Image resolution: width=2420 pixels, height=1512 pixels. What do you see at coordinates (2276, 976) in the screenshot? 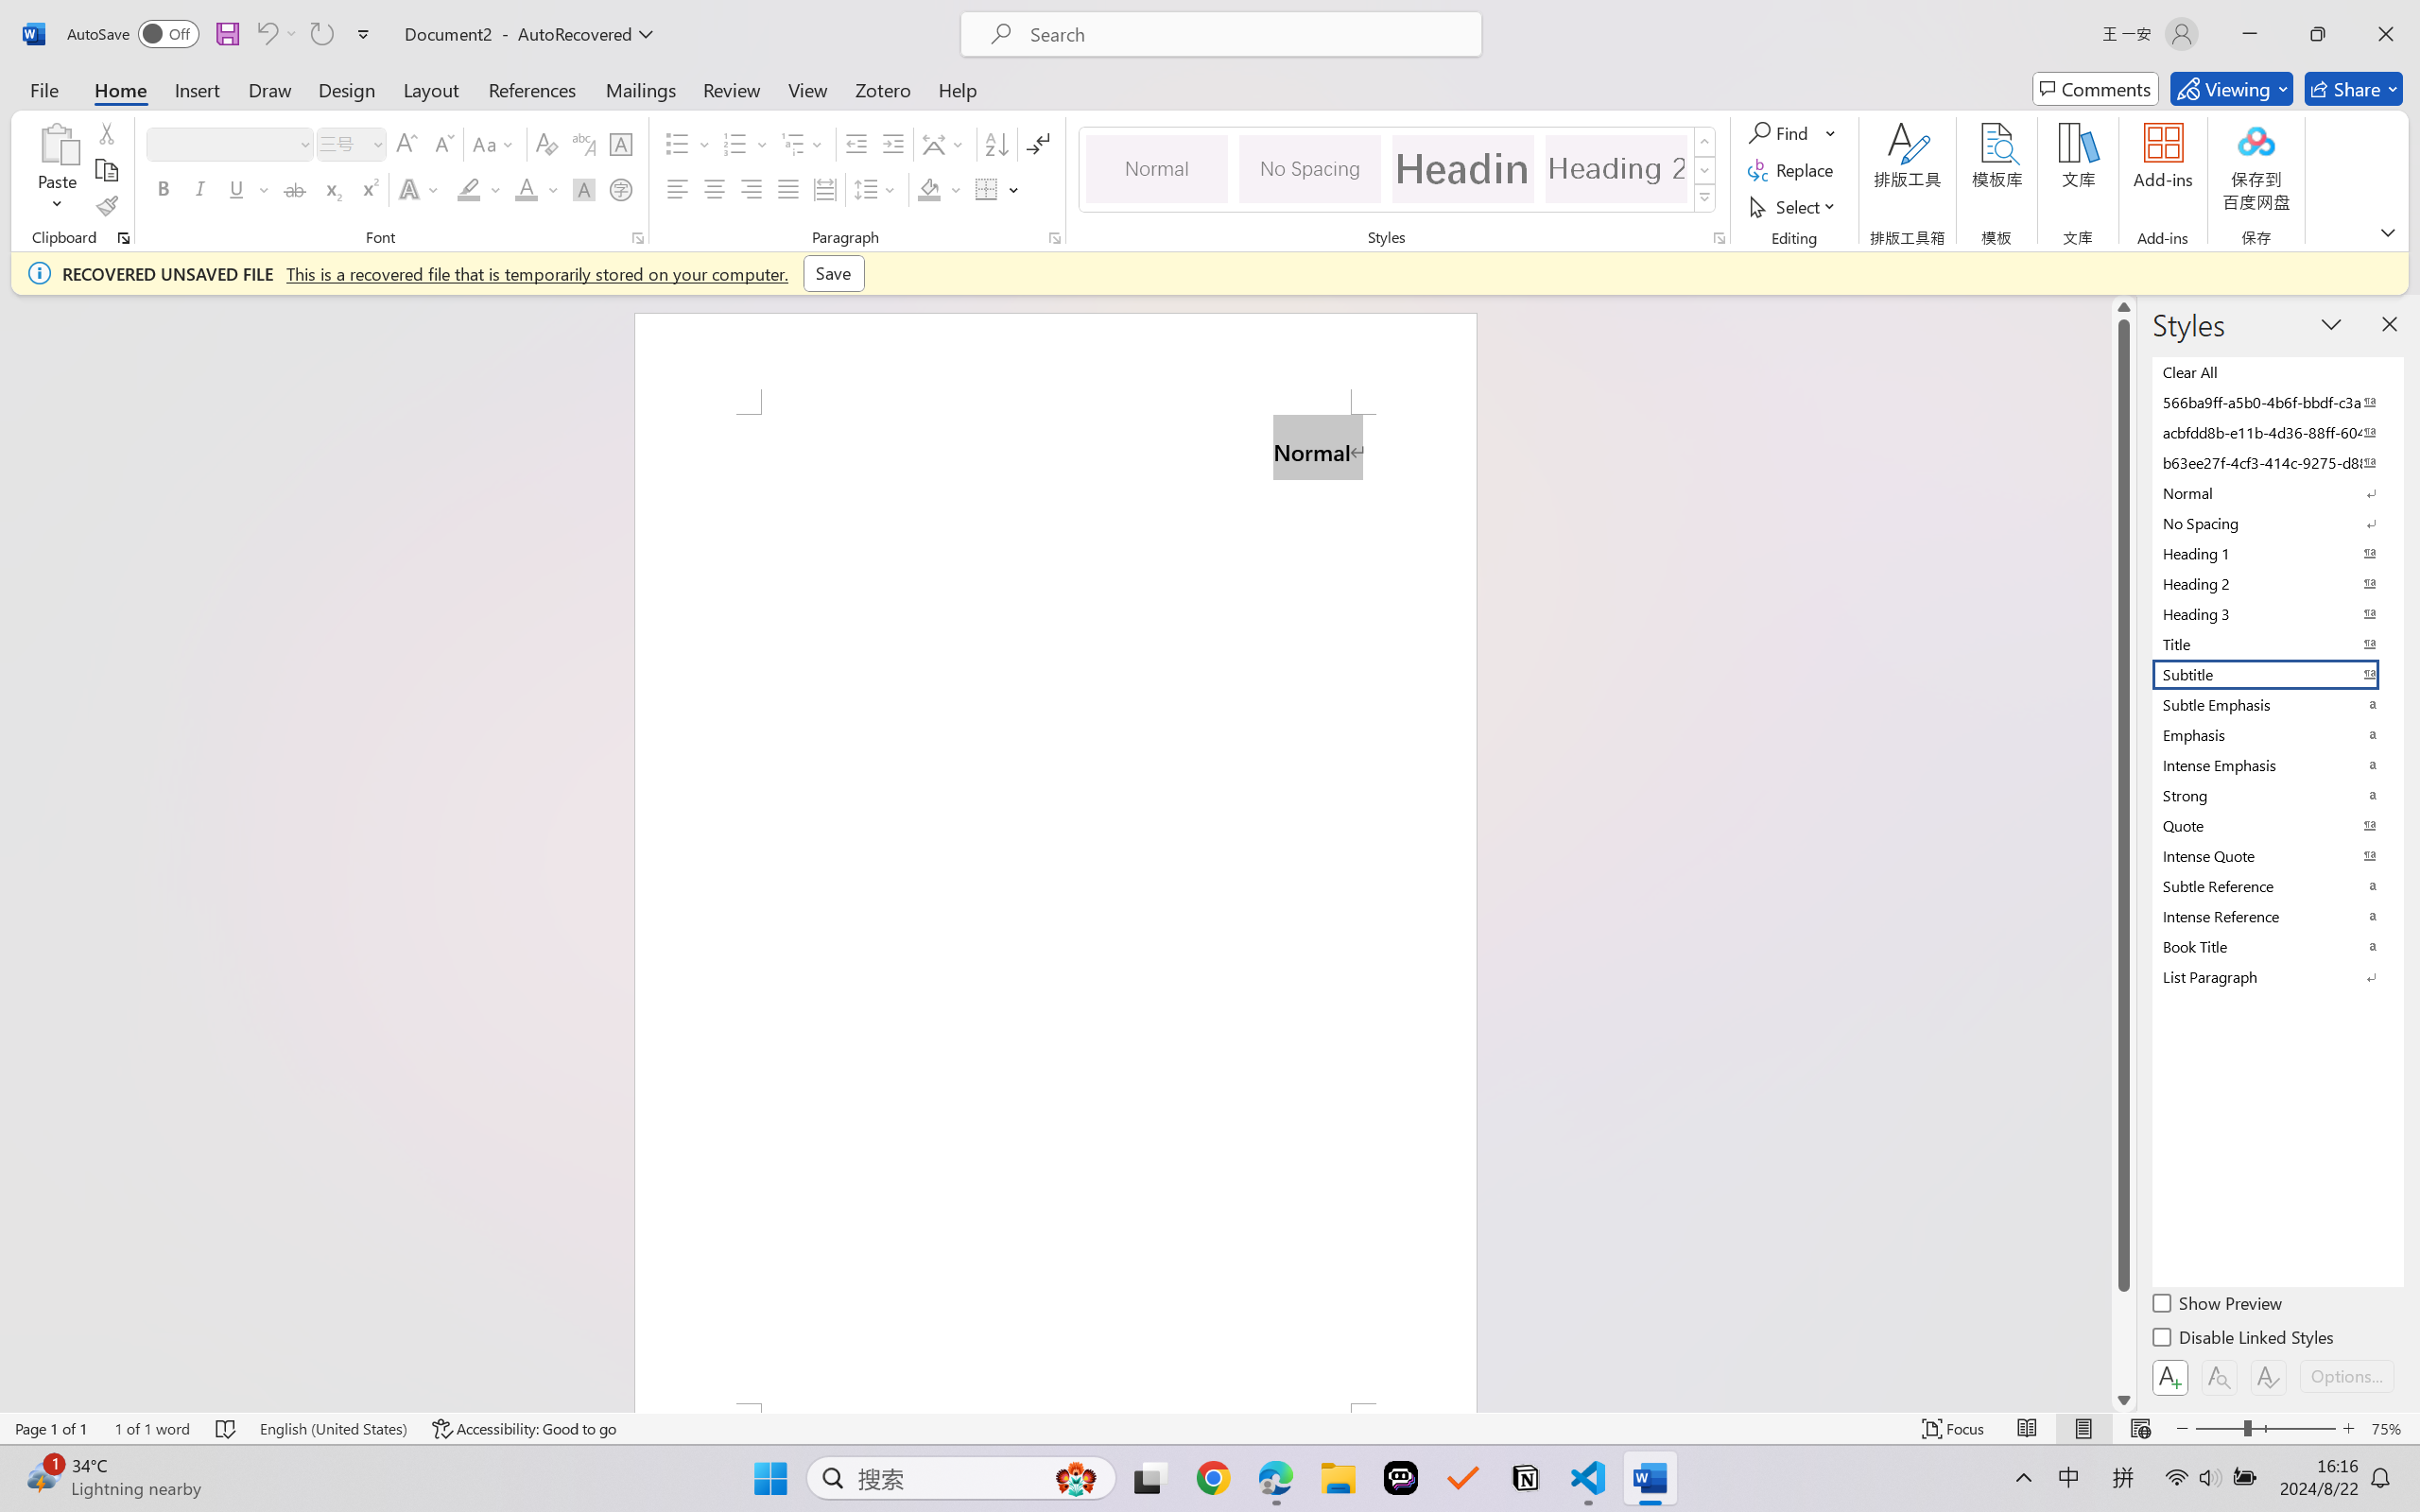
I see `List Paragraph` at bounding box center [2276, 976].